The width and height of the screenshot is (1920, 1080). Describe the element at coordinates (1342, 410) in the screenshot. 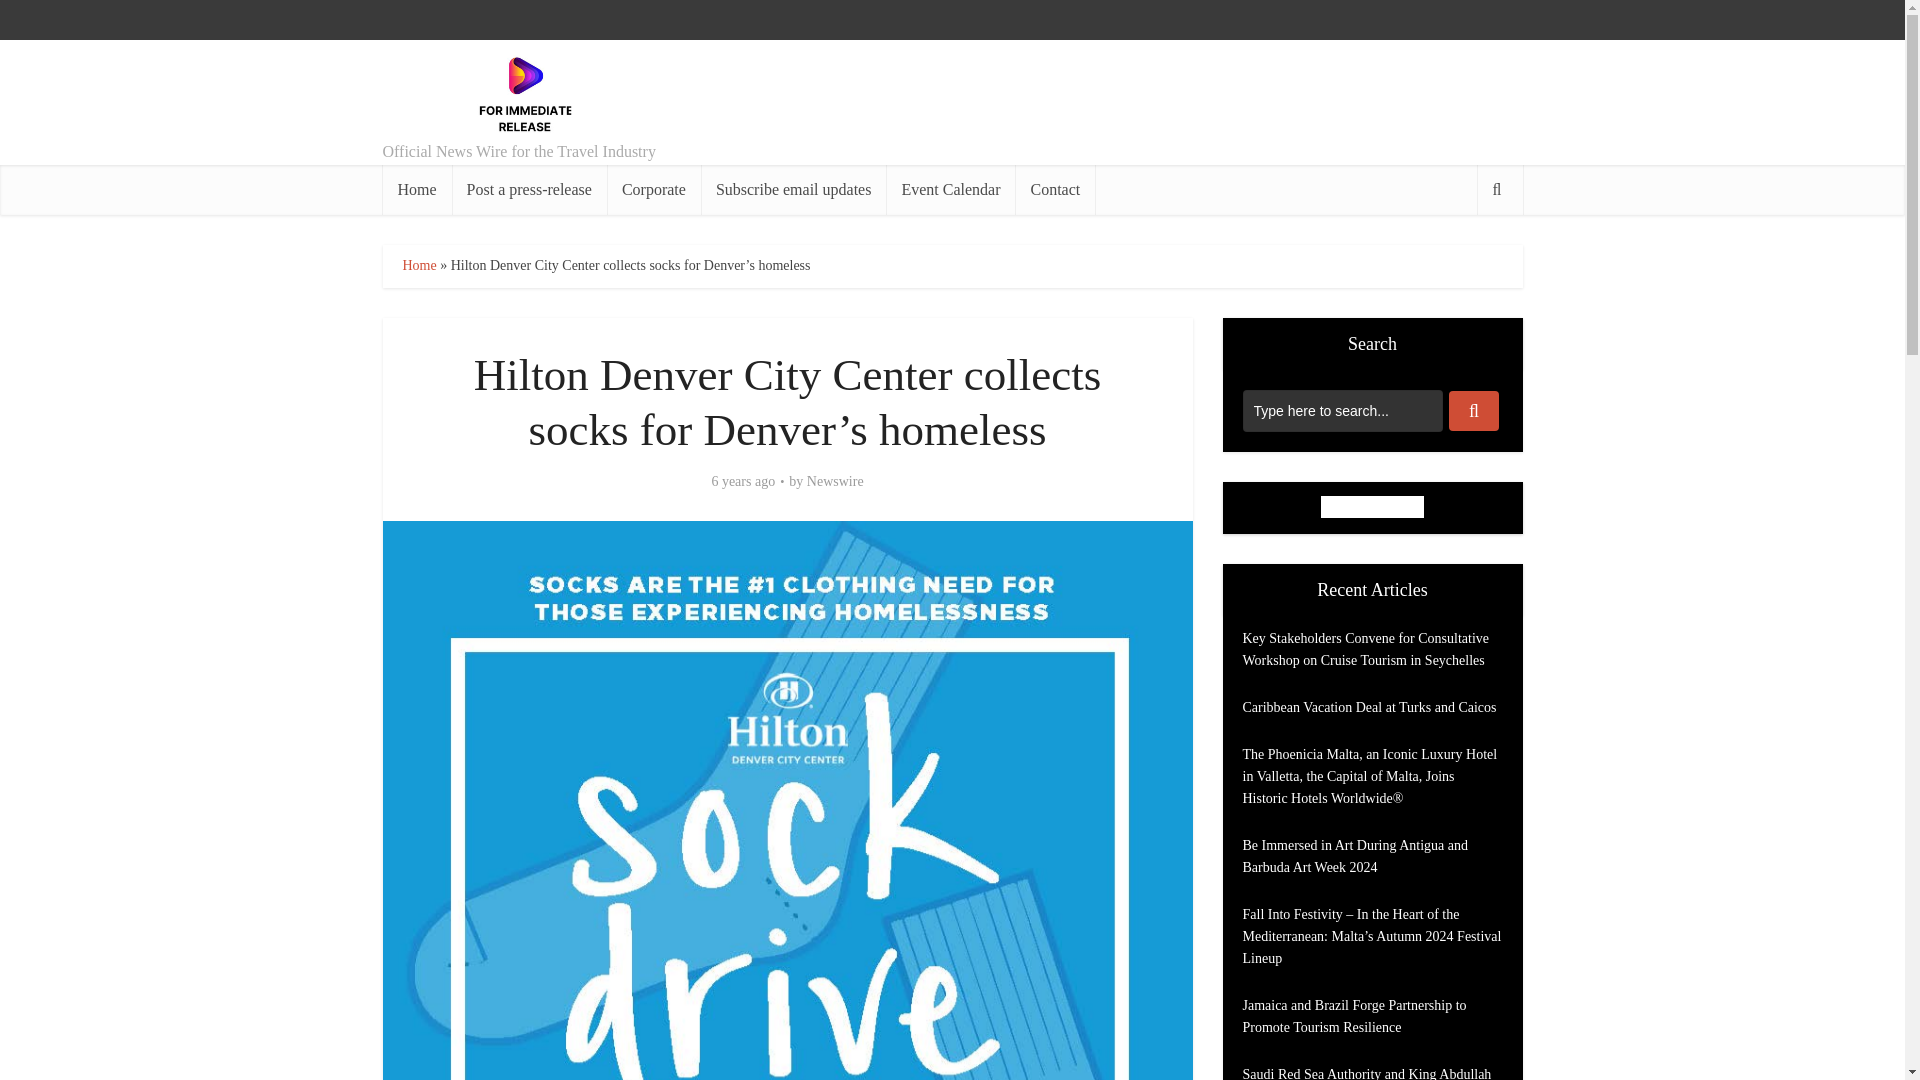

I see `Type here to search...` at that location.